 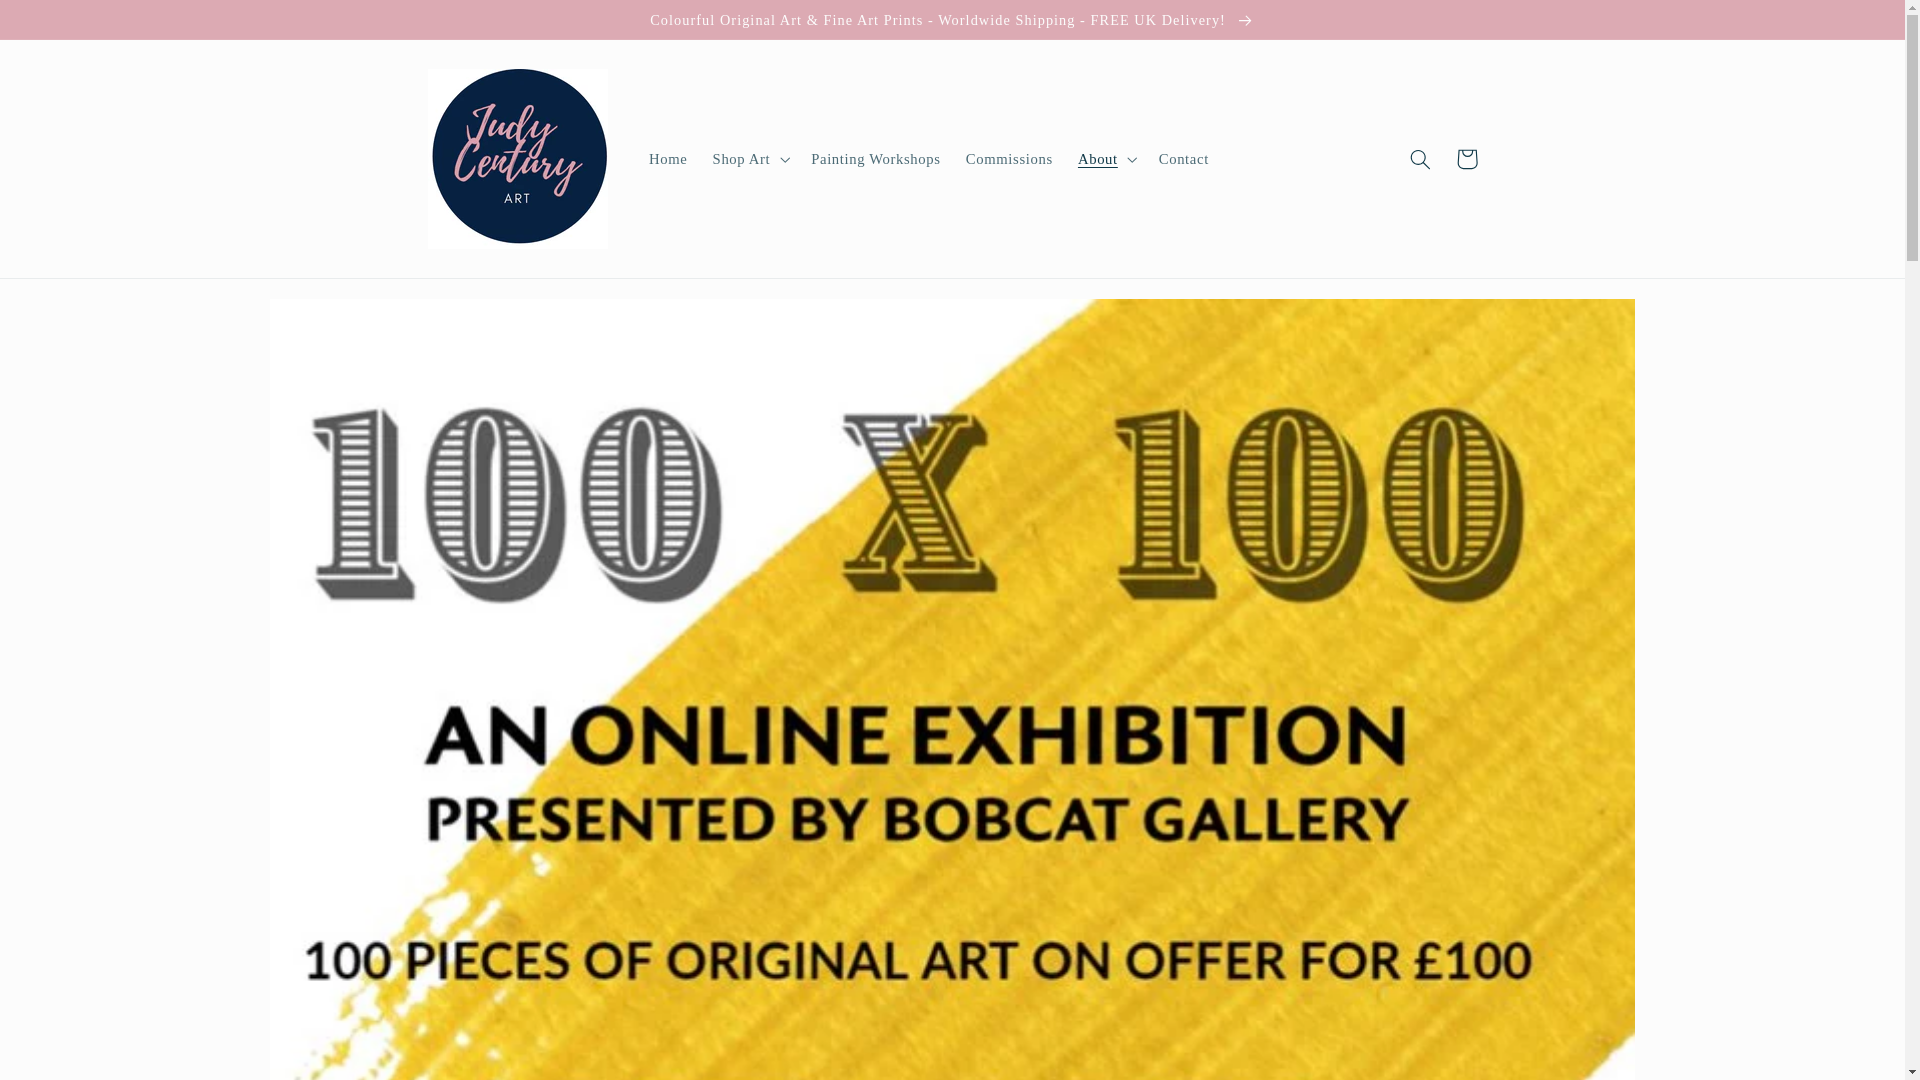 What do you see at coordinates (1466, 159) in the screenshot?
I see `Cart` at bounding box center [1466, 159].